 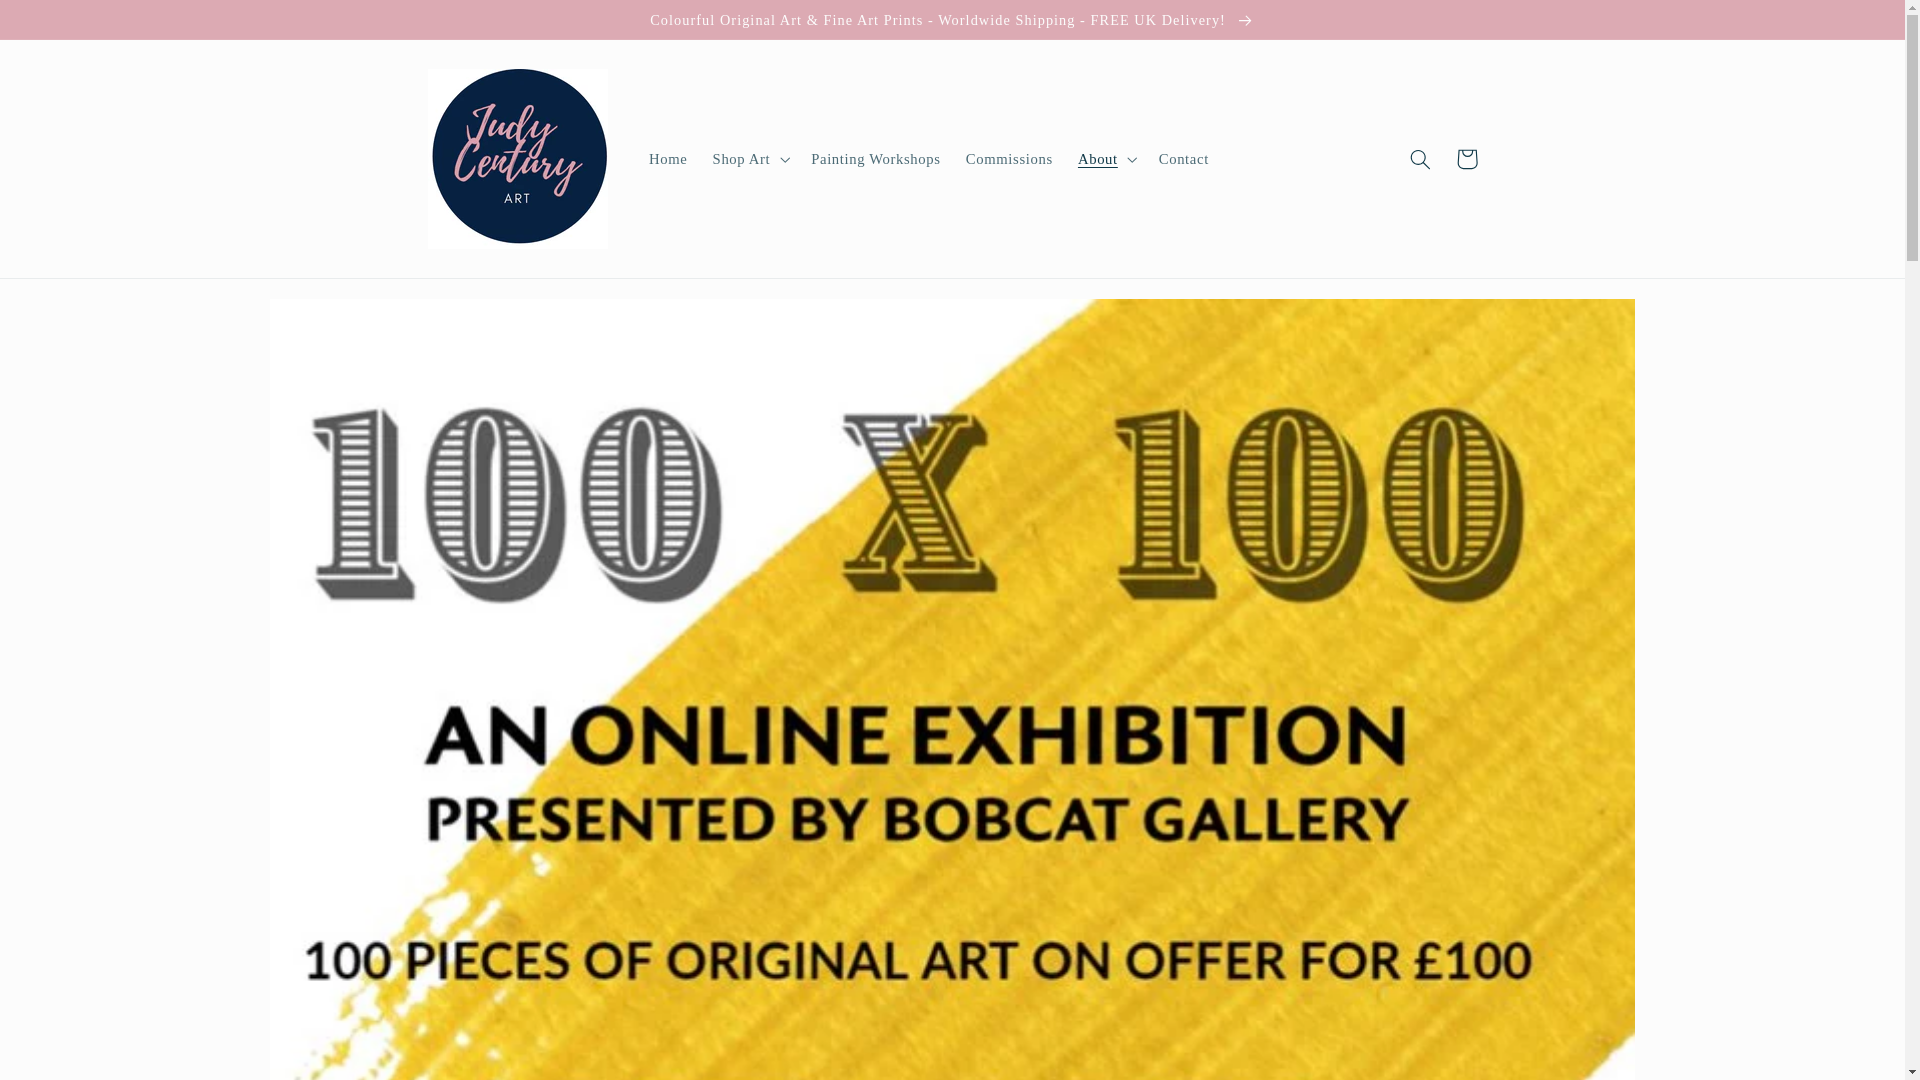 What do you see at coordinates (1466, 159) in the screenshot?
I see `Cart` at bounding box center [1466, 159].